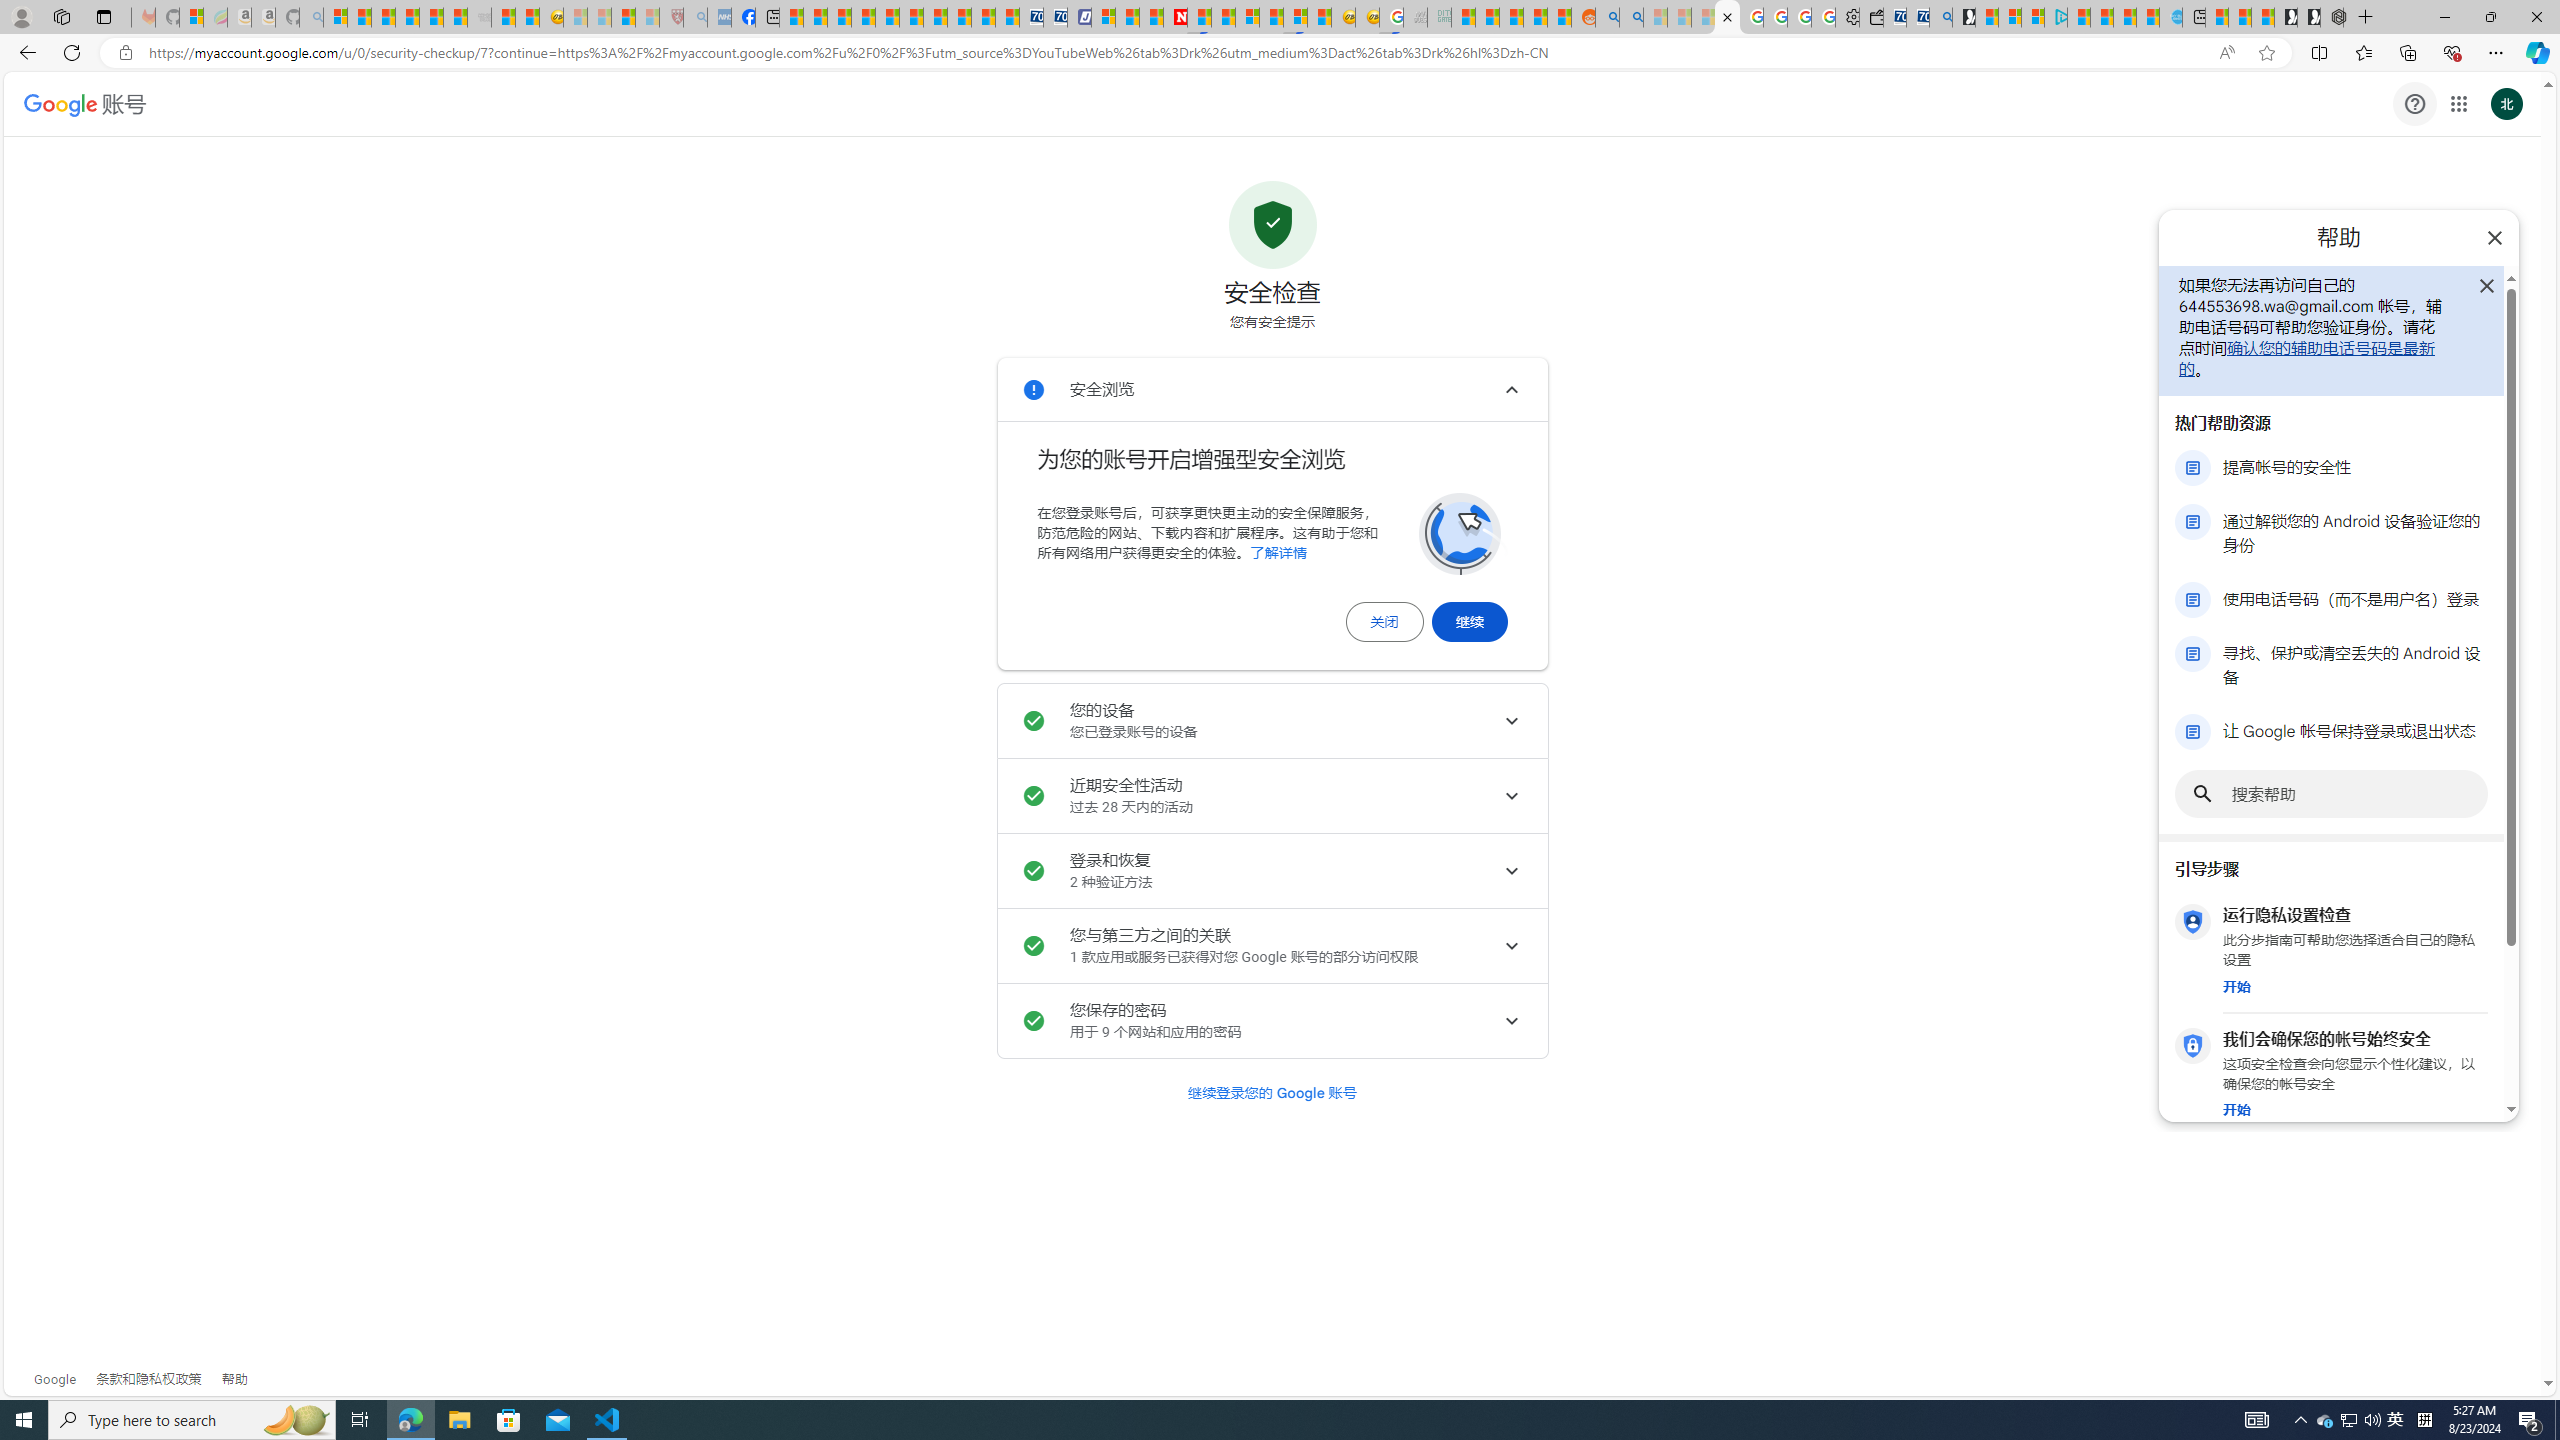  What do you see at coordinates (1178, 53) in the screenshot?
I see `Address and search bar` at bounding box center [1178, 53].